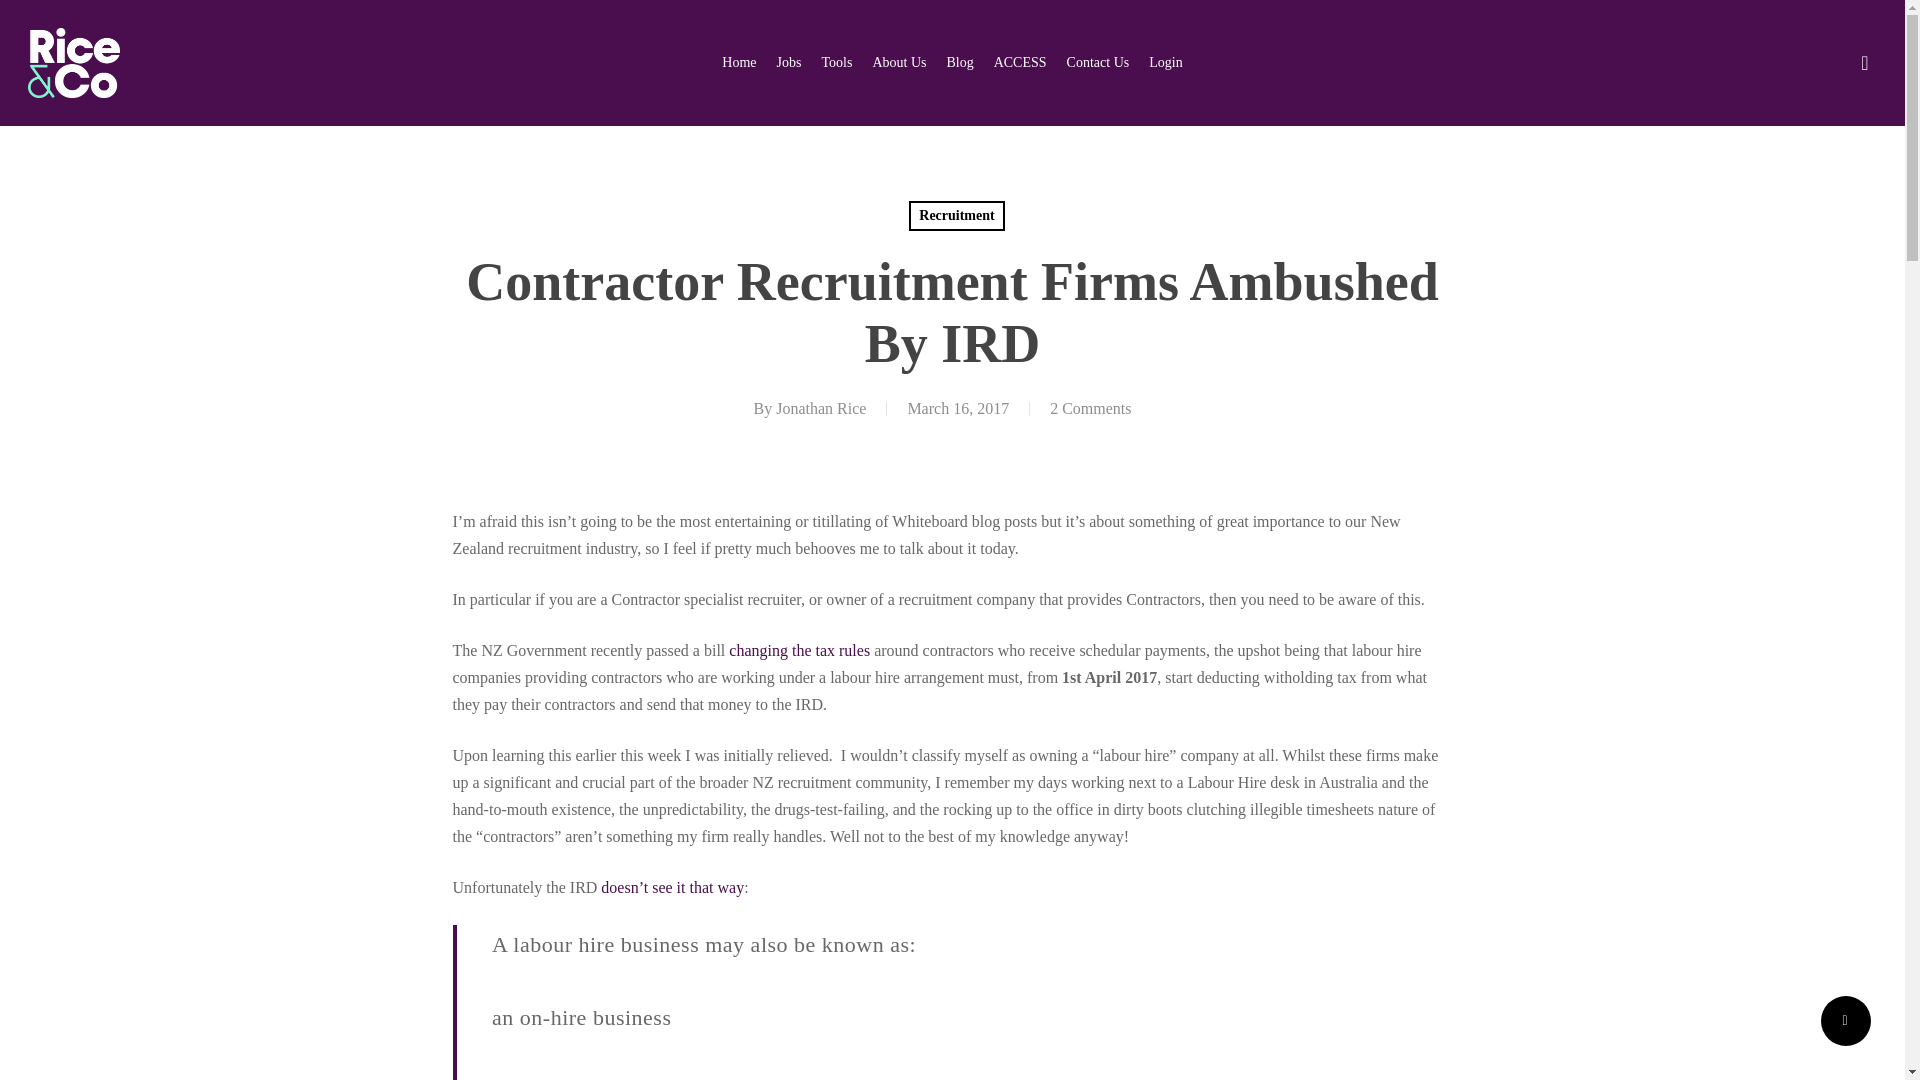 The width and height of the screenshot is (1920, 1080). I want to click on Jobs, so click(951, 633).